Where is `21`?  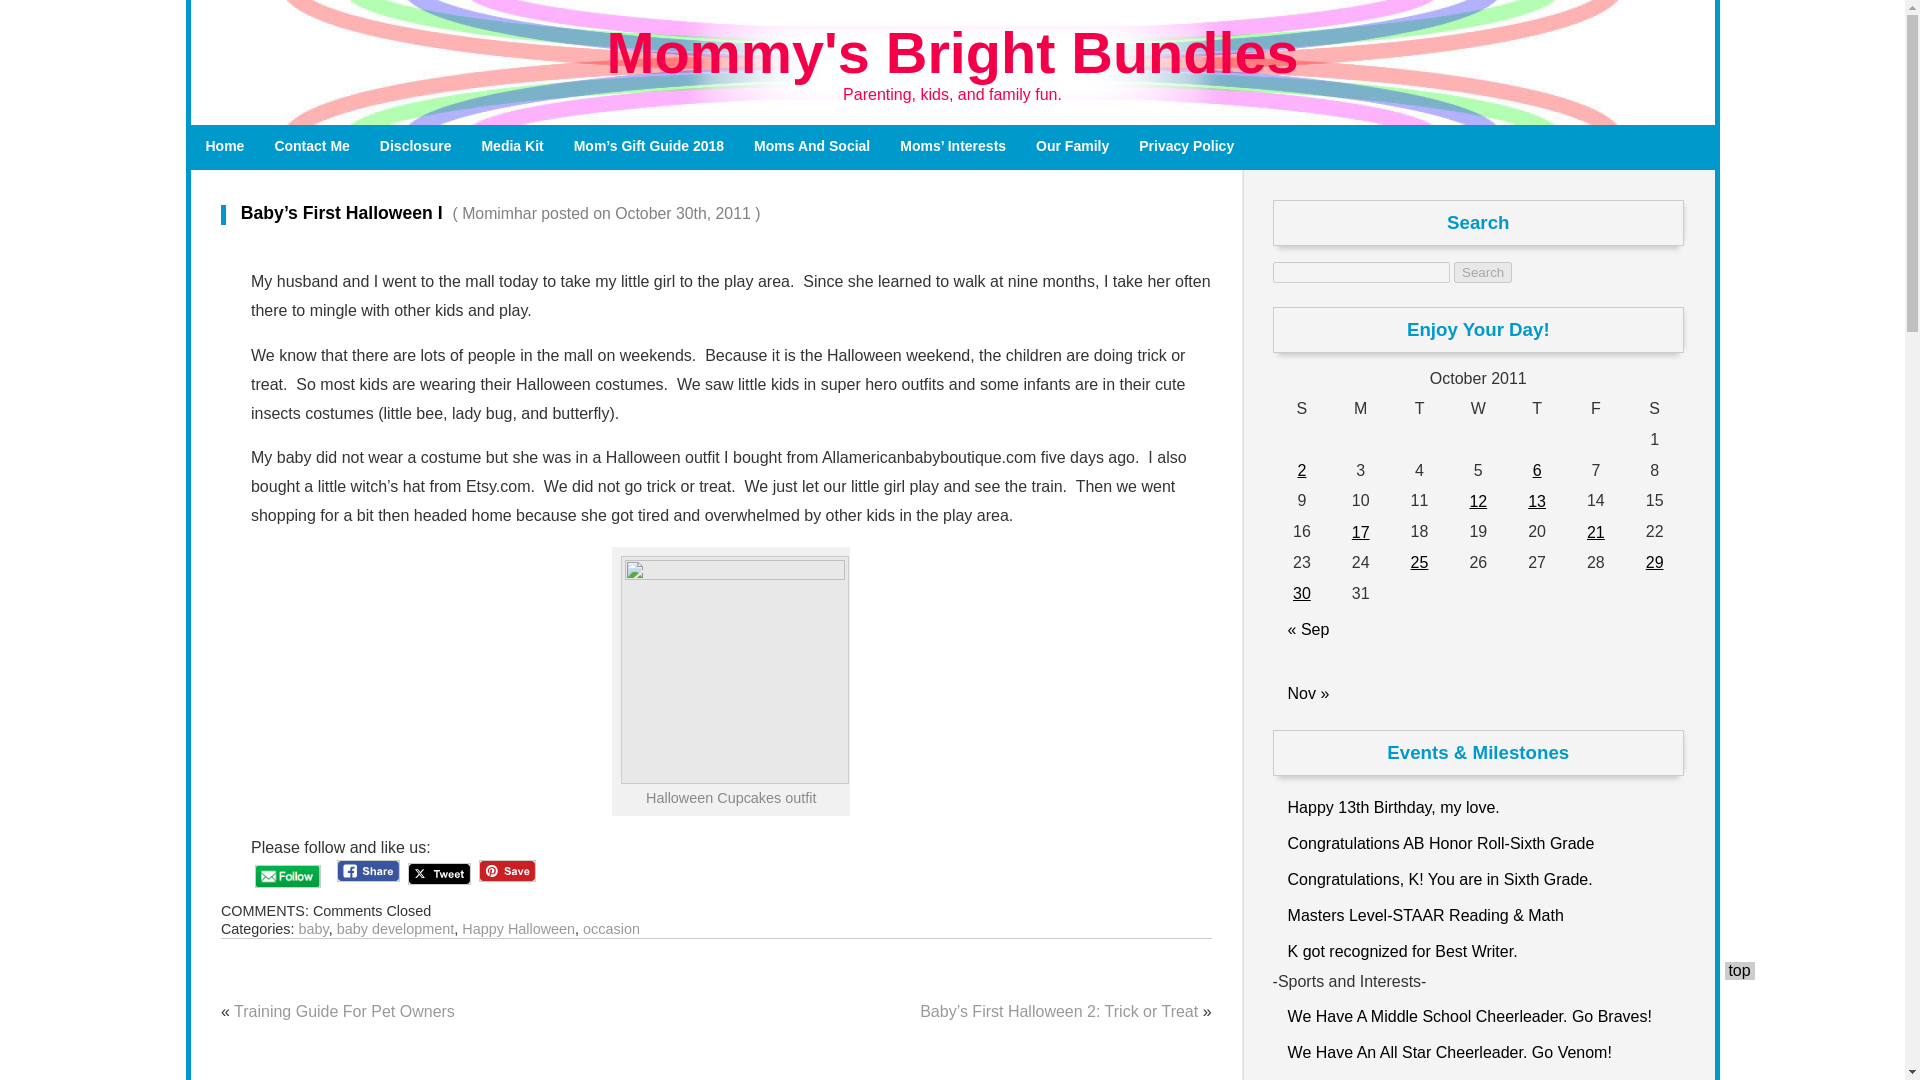 21 is located at coordinates (1595, 532).